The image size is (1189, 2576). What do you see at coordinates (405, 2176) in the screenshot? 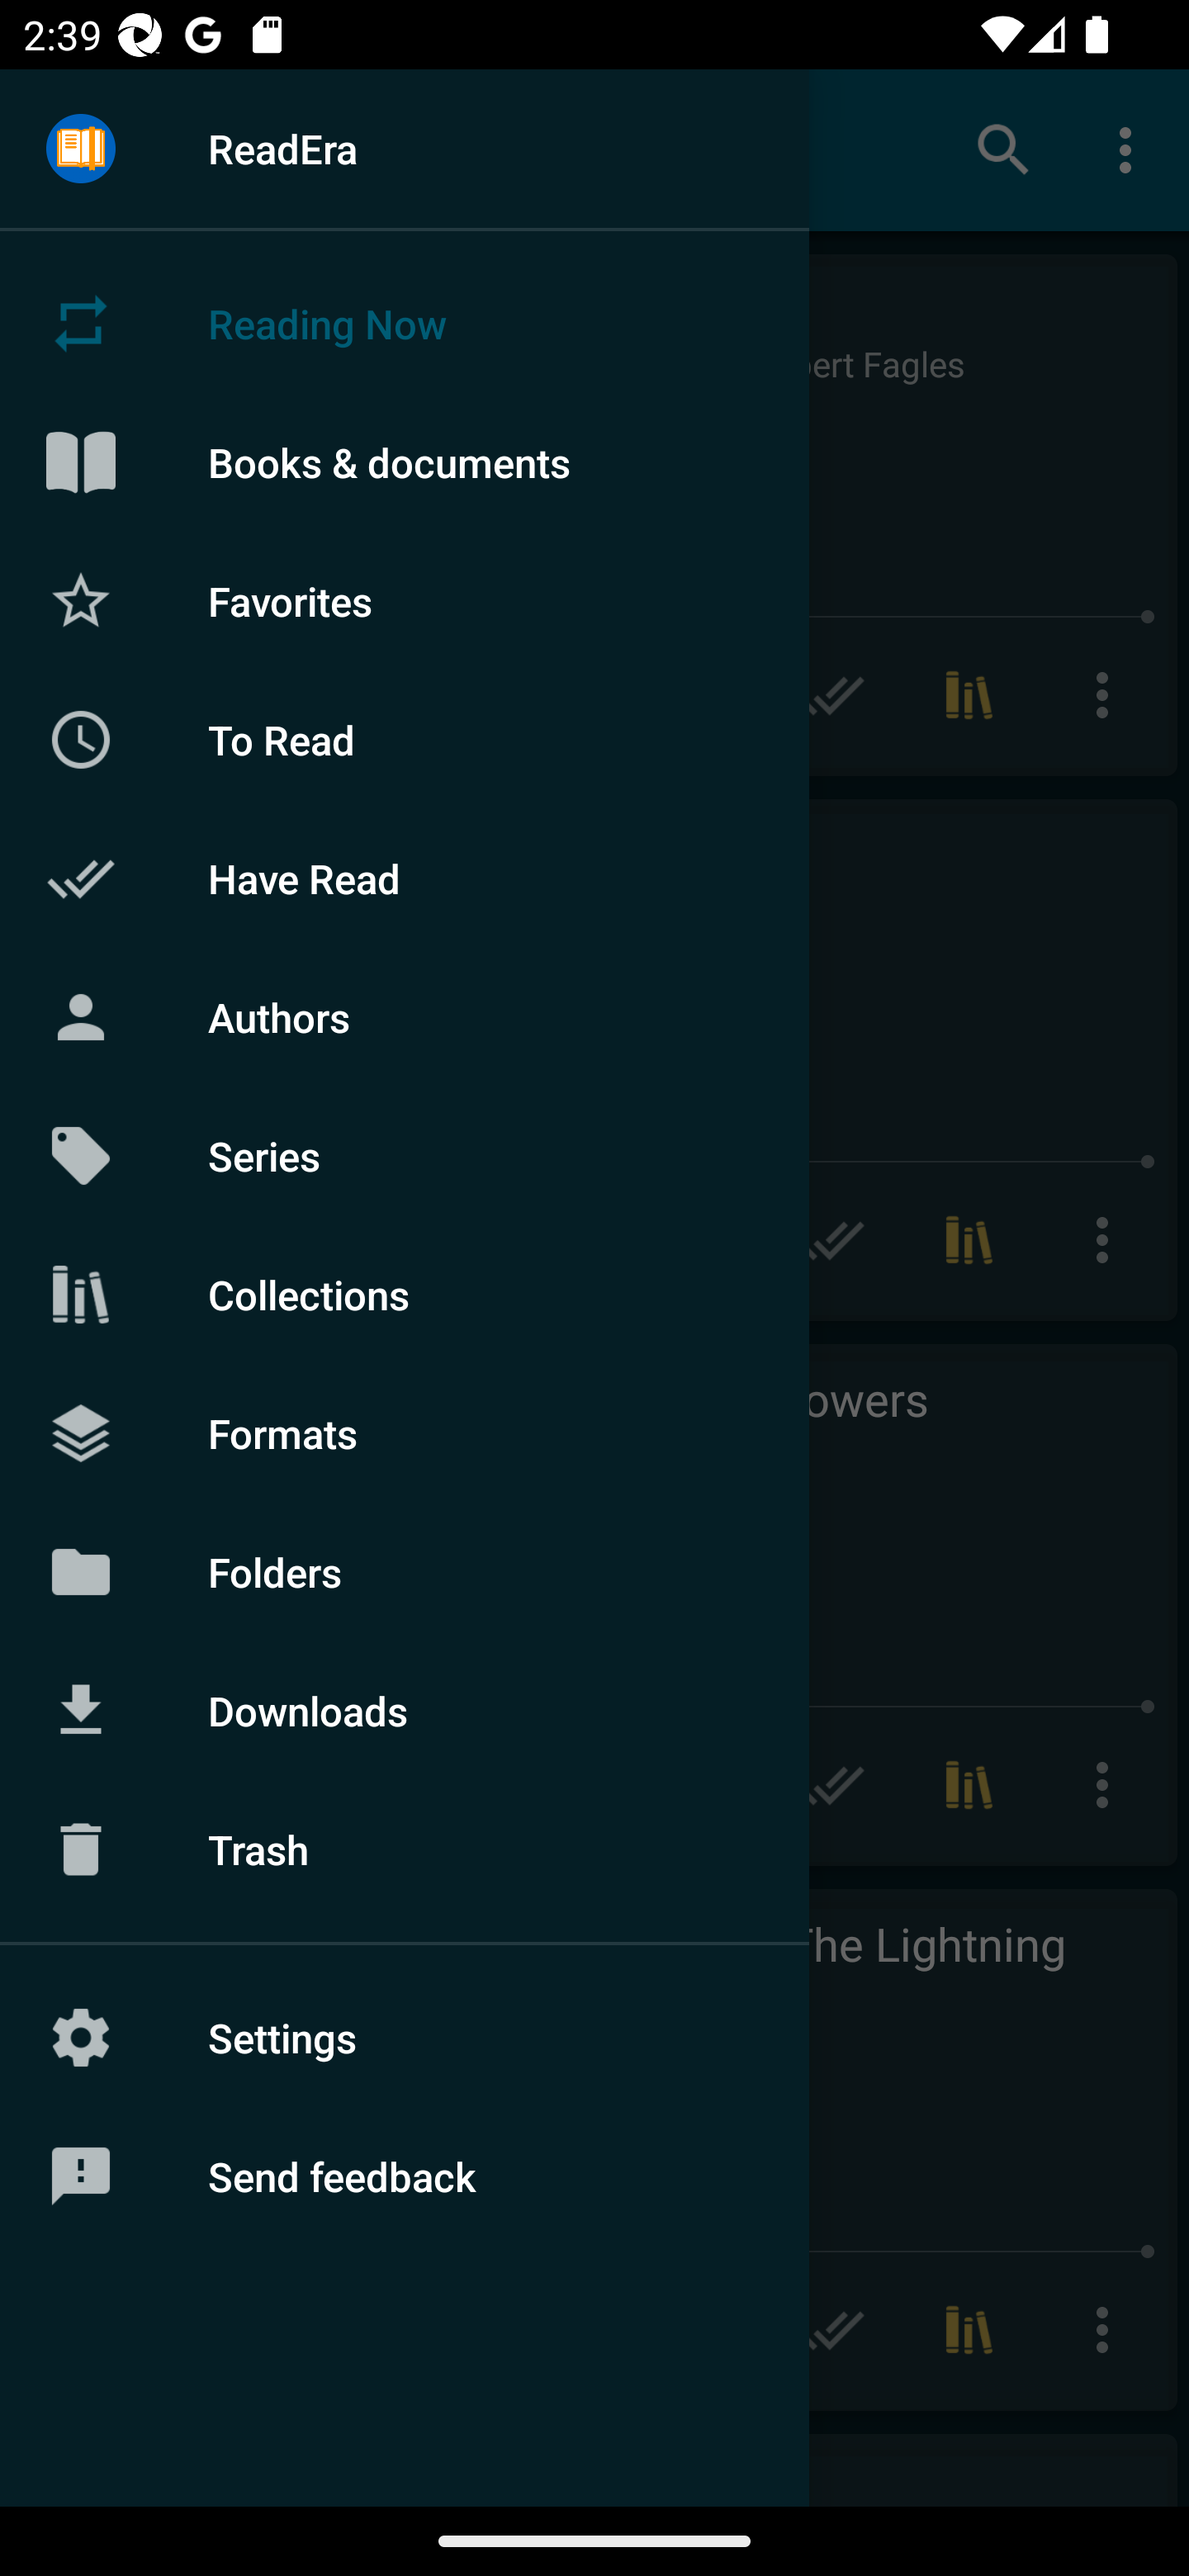
I see `Send feedback` at bounding box center [405, 2176].